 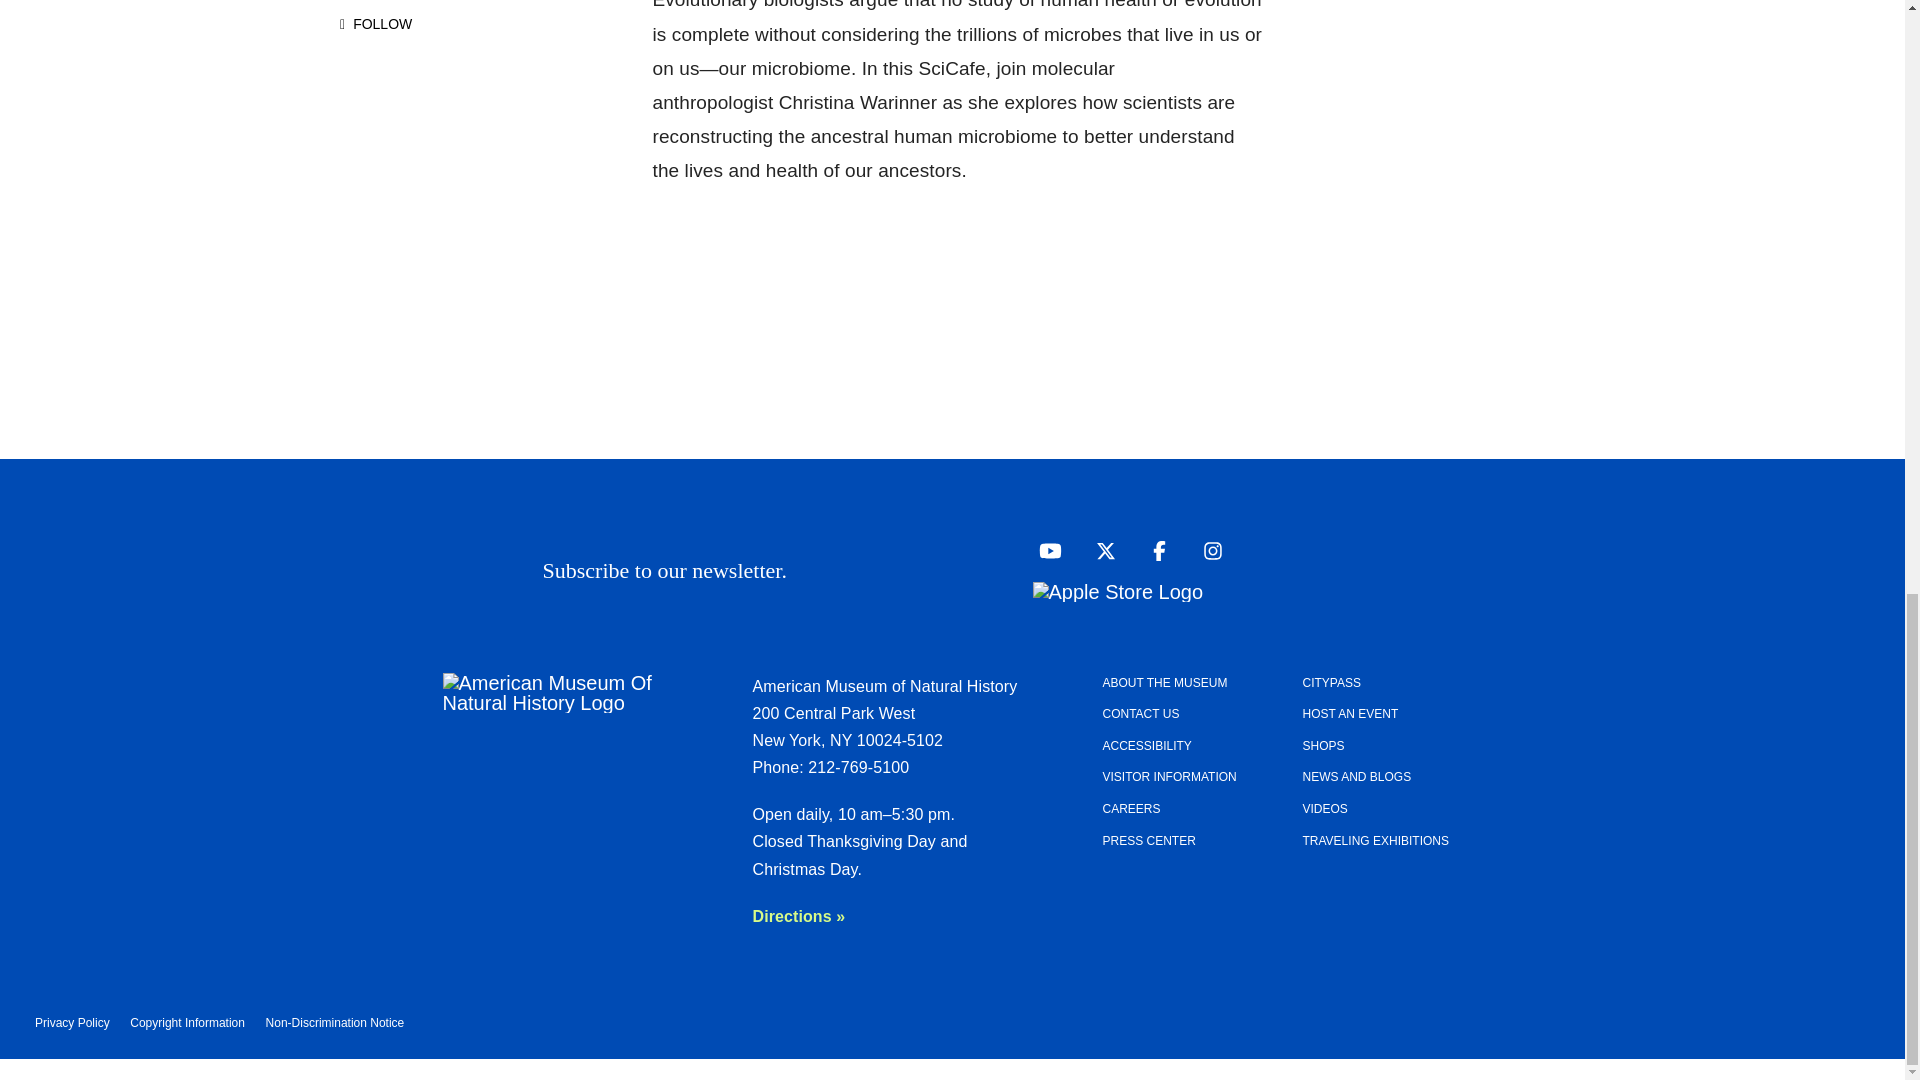 I want to click on Download App on the Apple Store, so click(x=1118, y=590).